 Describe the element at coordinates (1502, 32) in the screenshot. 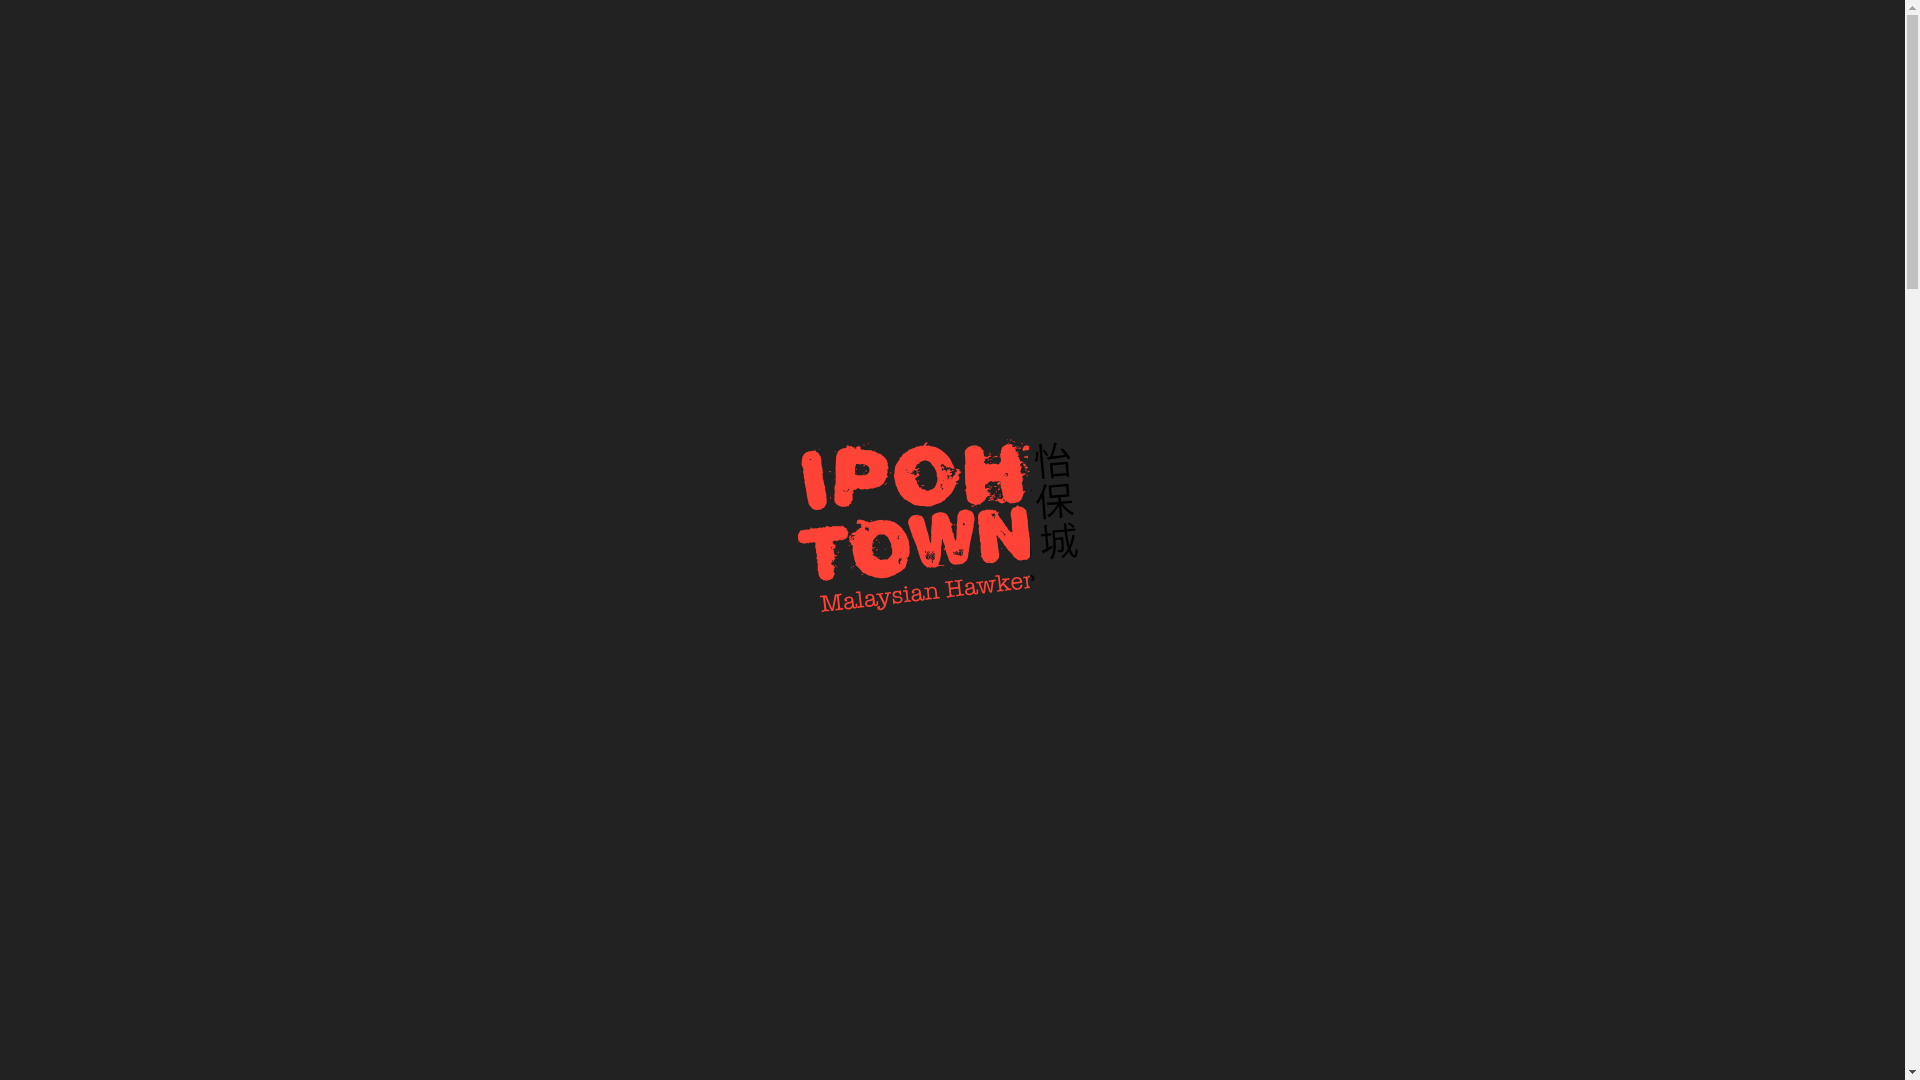

I see `MENU` at that location.